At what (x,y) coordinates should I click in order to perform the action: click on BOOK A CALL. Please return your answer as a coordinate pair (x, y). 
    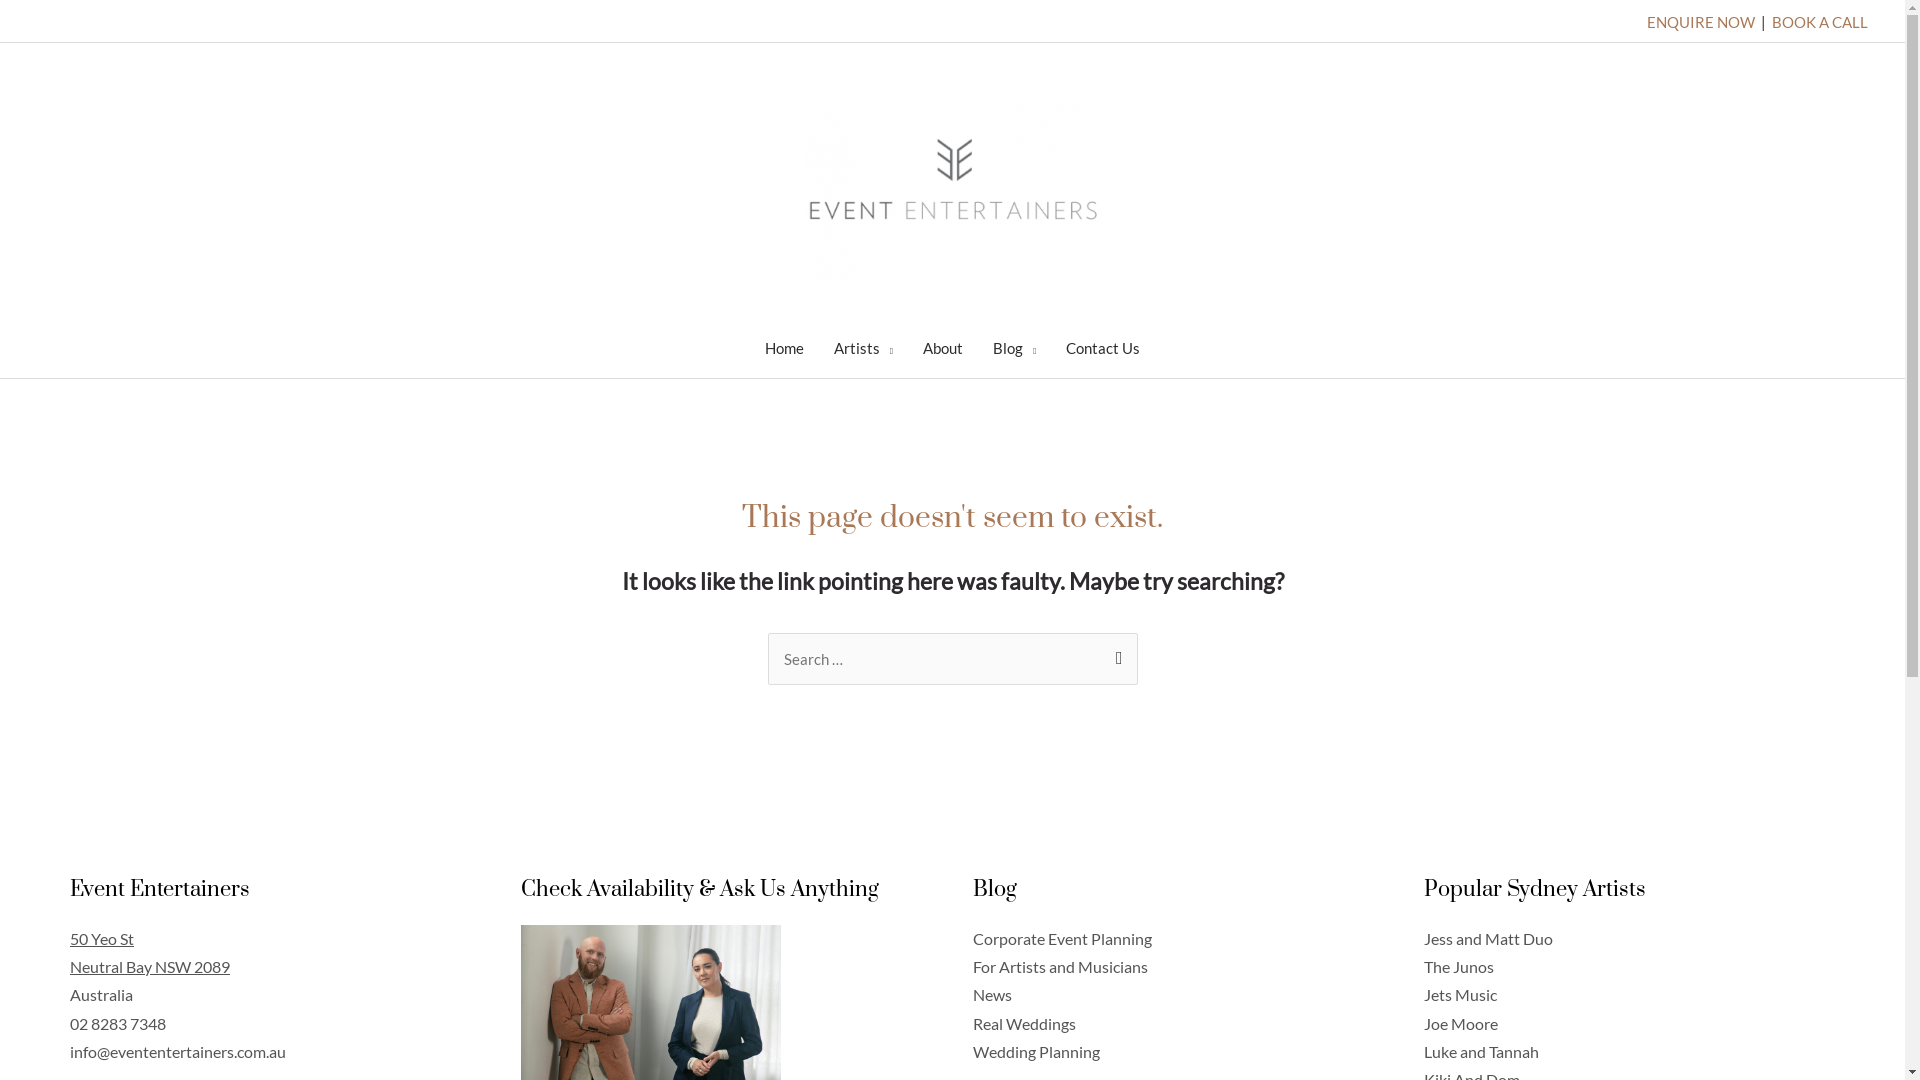
    Looking at the image, I should click on (1820, 22).